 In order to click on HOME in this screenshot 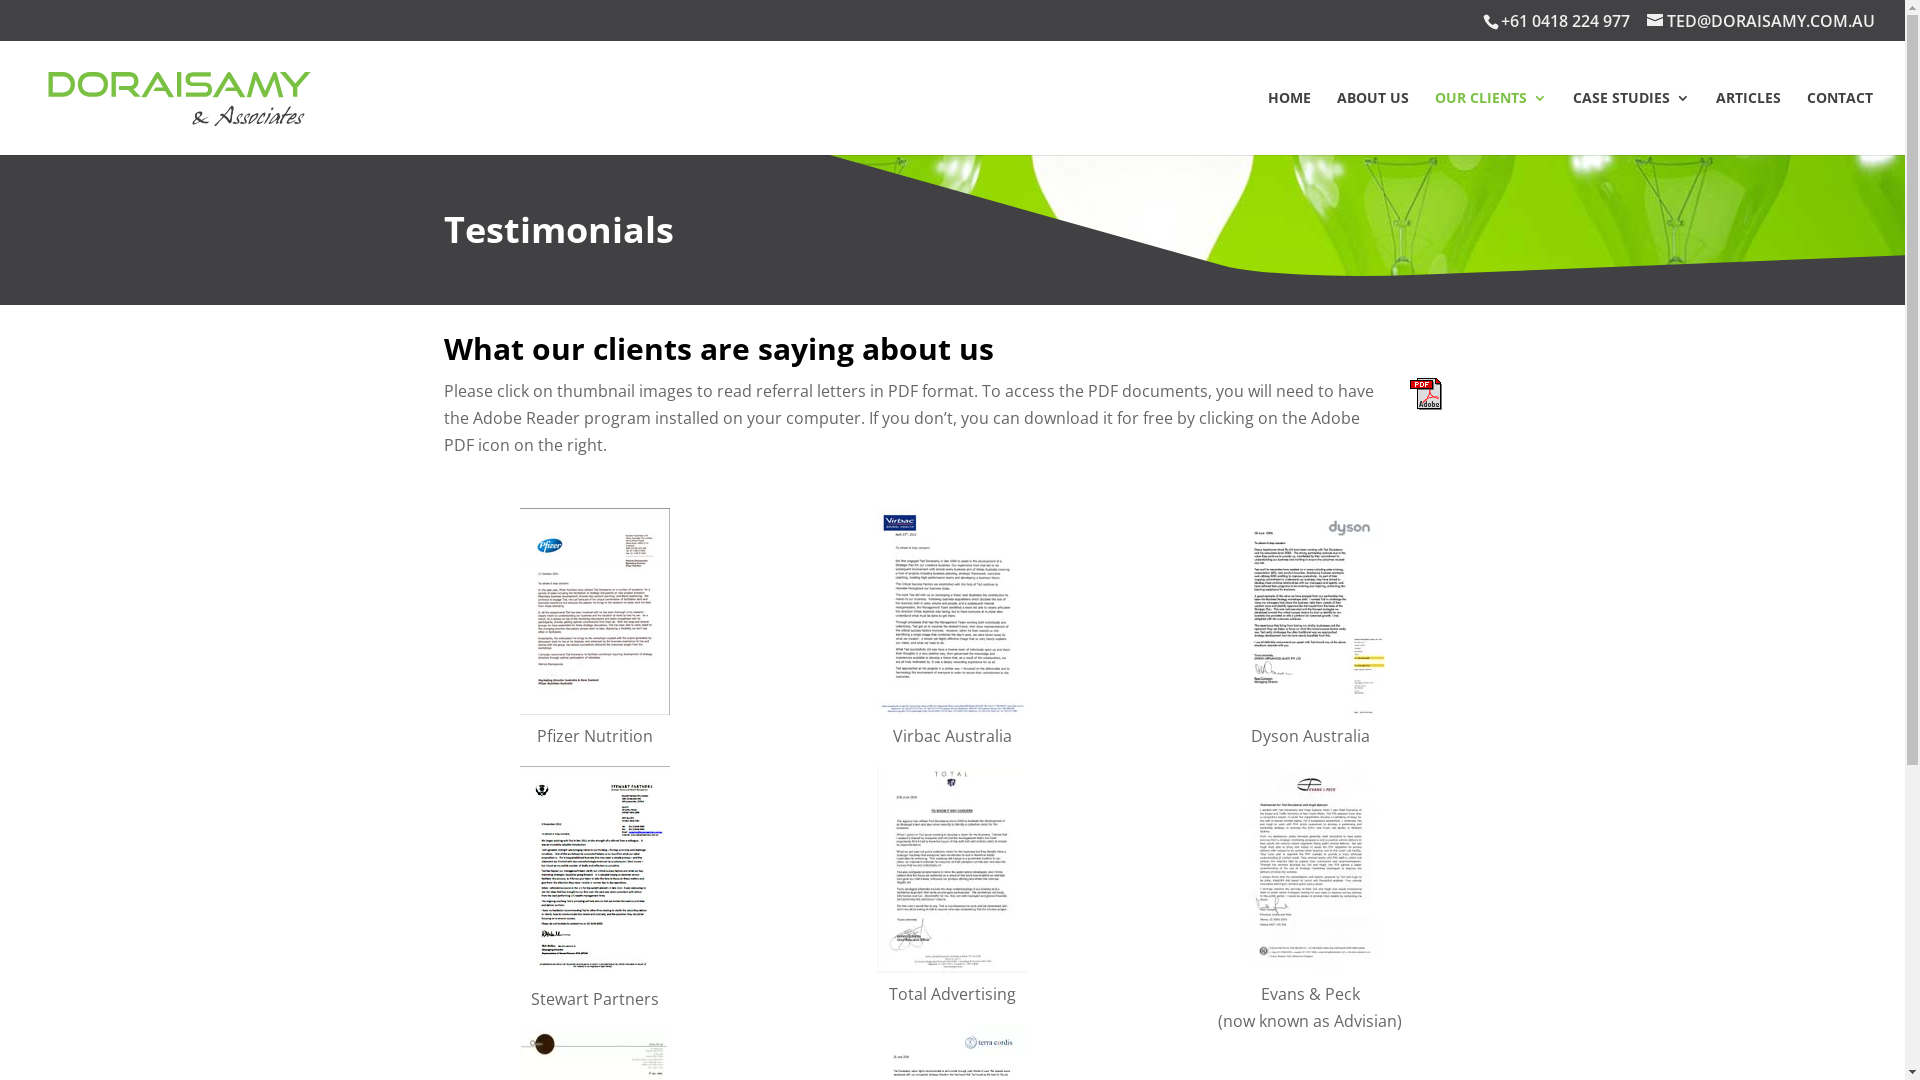, I will do `click(1290, 123)`.